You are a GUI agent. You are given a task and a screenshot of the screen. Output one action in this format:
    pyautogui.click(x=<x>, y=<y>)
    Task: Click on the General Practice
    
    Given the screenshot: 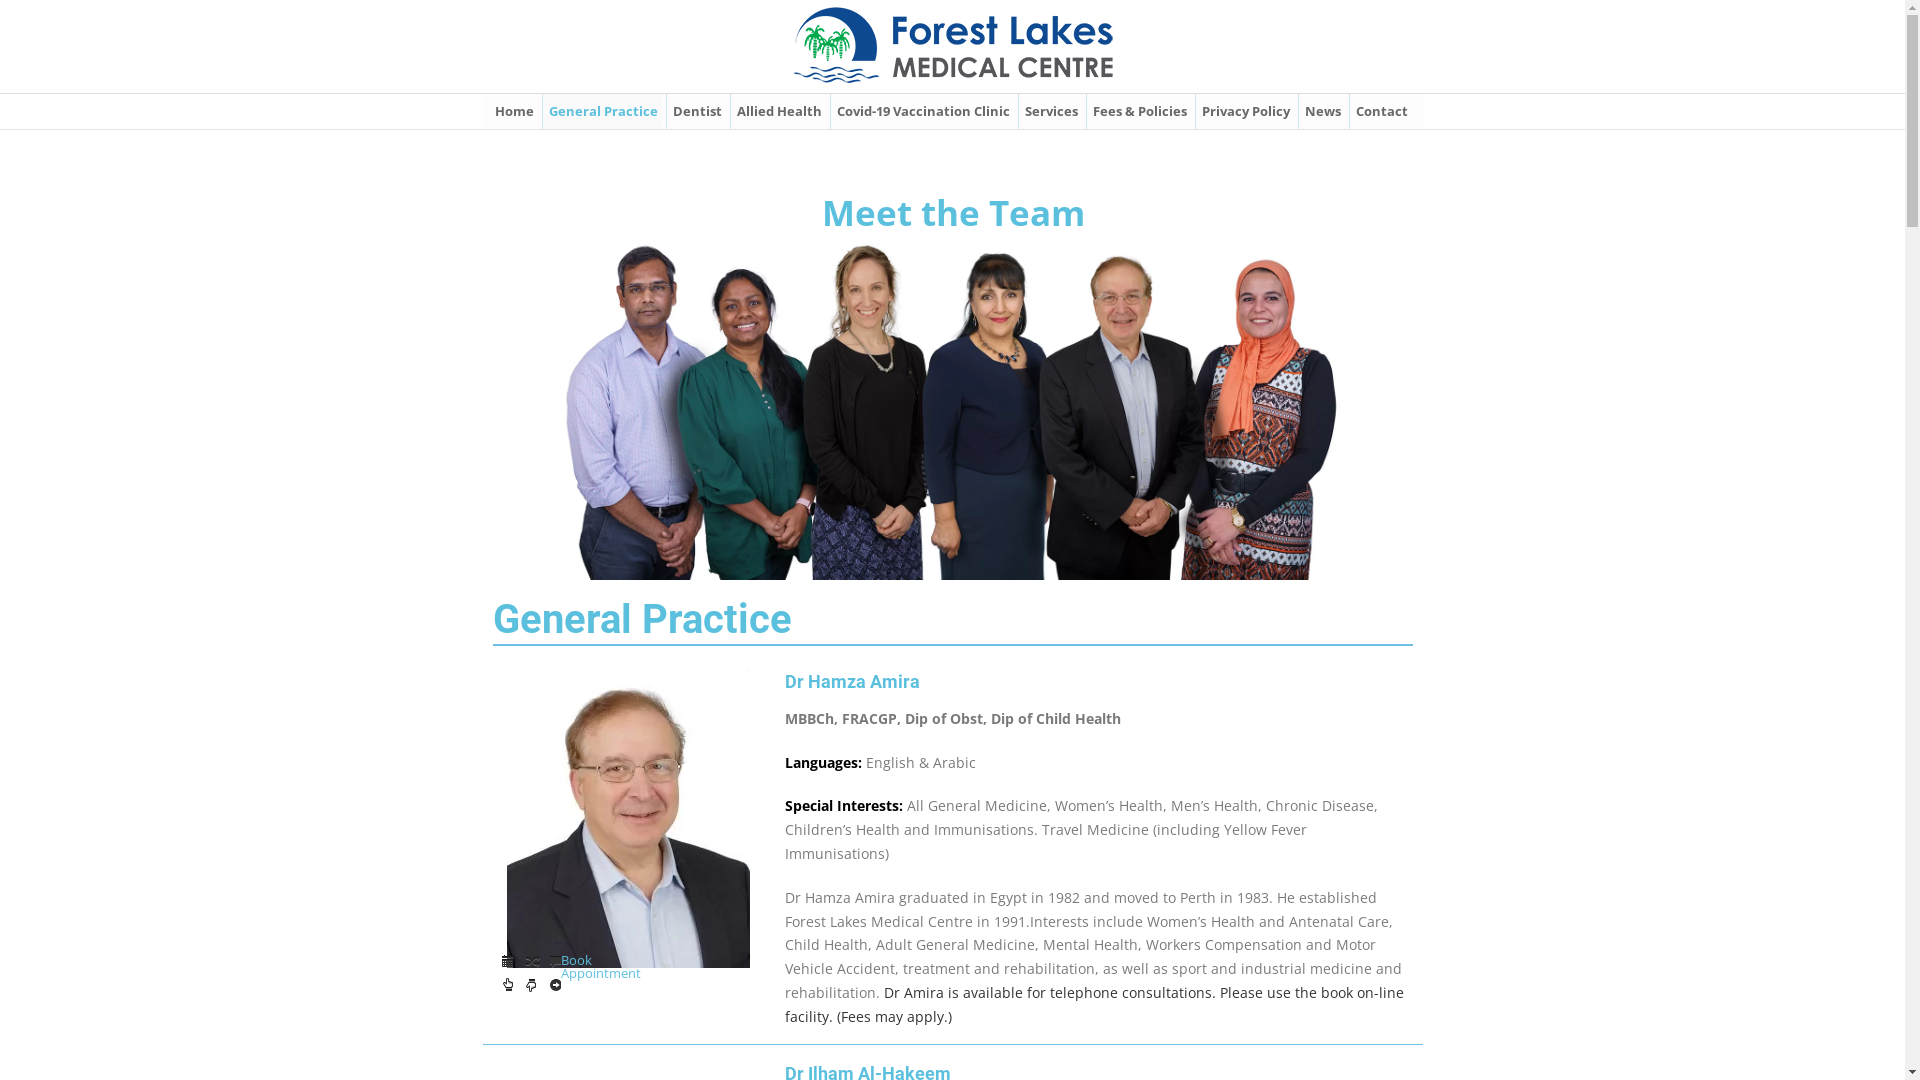 What is the action you would take?
    pyautogui.click(x=602, y=112)
    